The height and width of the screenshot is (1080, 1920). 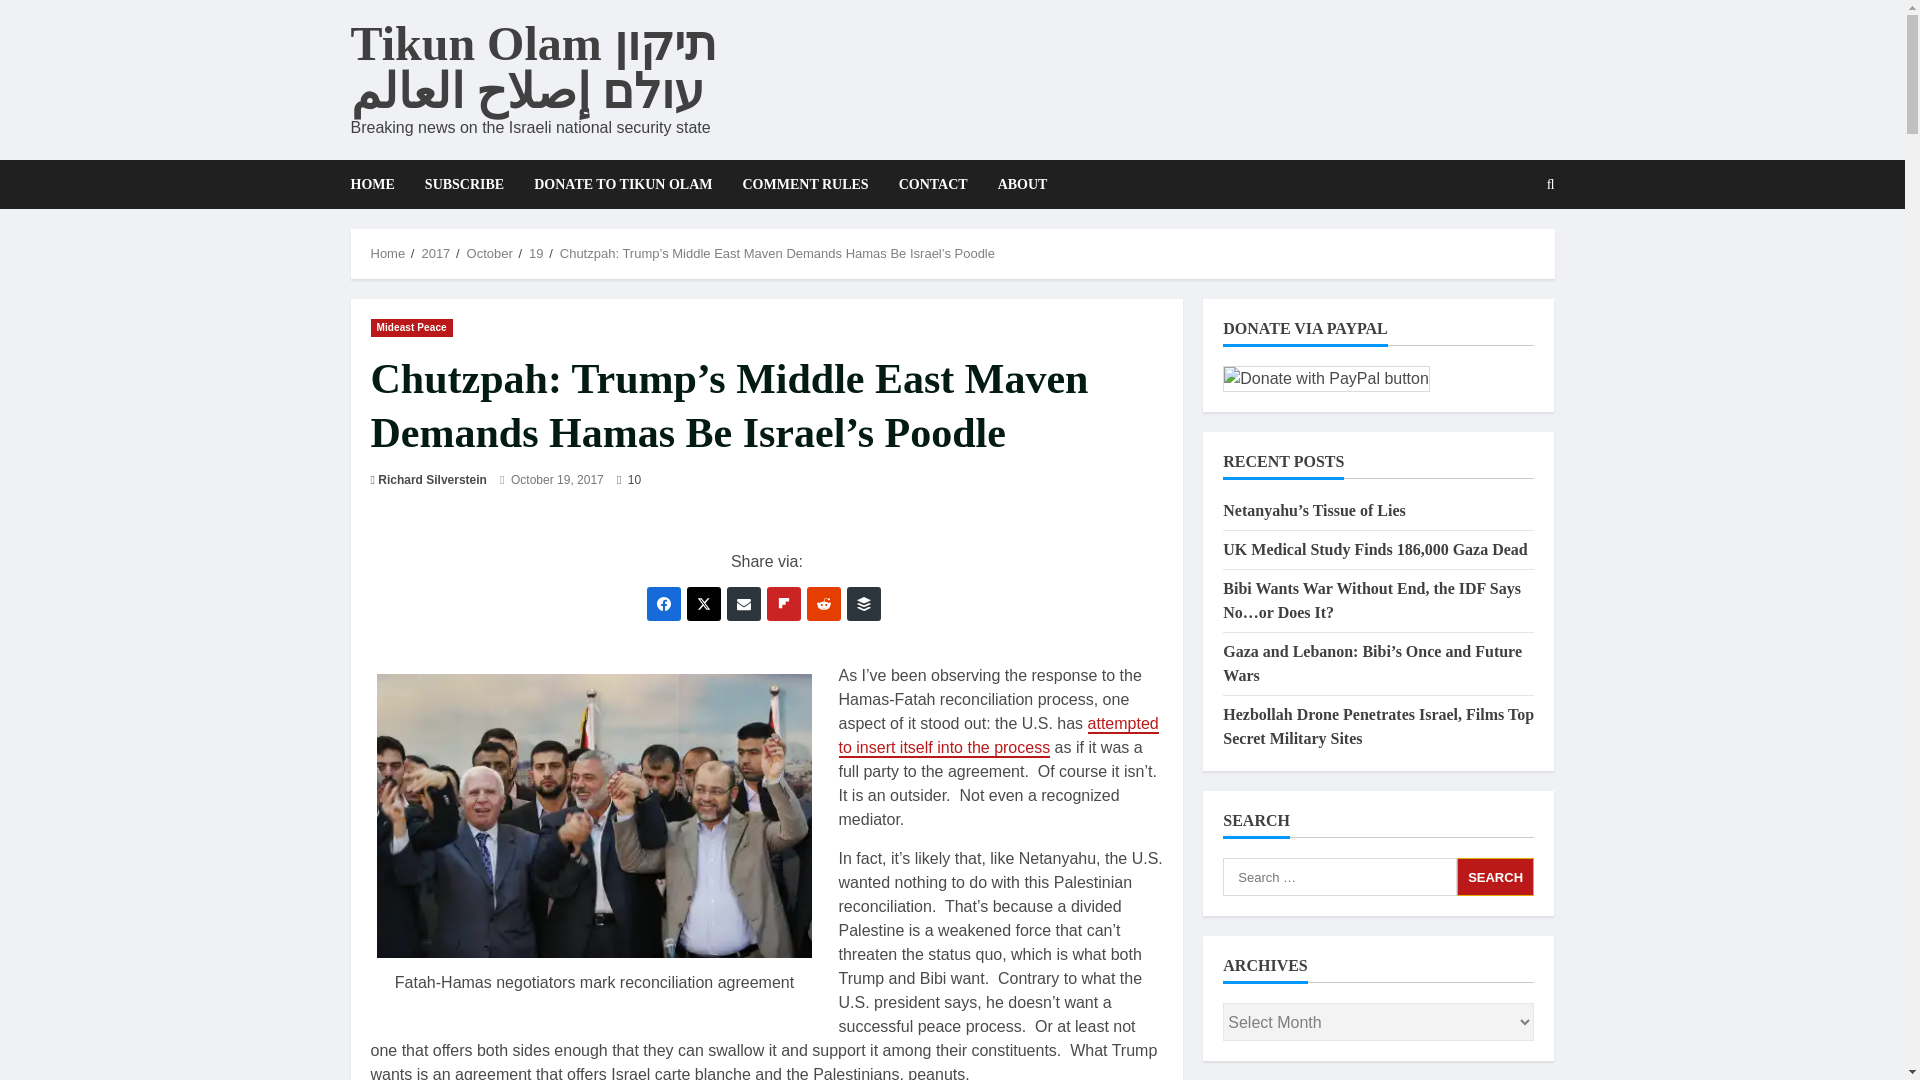 What do you see at coordinates (410, 326) in the screenshot?
I see `Mideast Peace` at bounding box center [410, 326].